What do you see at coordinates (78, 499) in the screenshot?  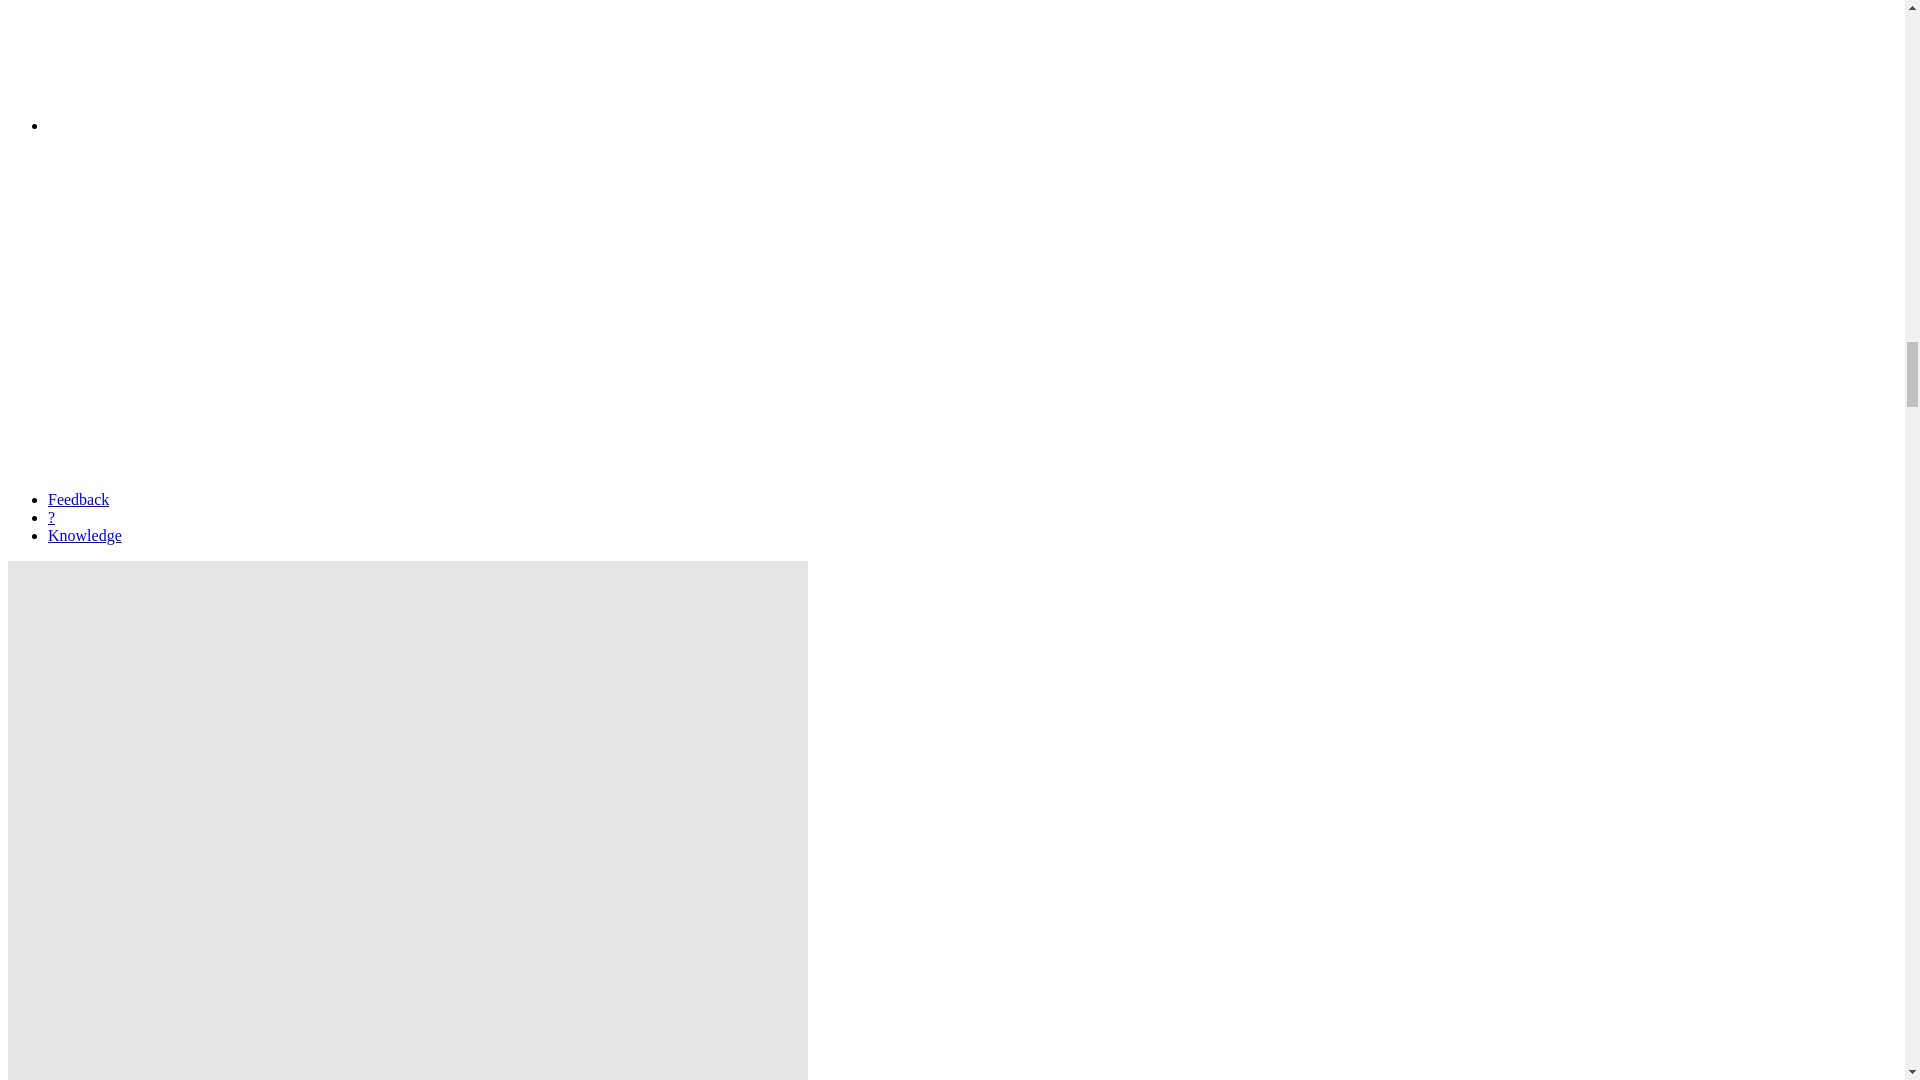 I see `Feedback` at bounding box center [78, 499].